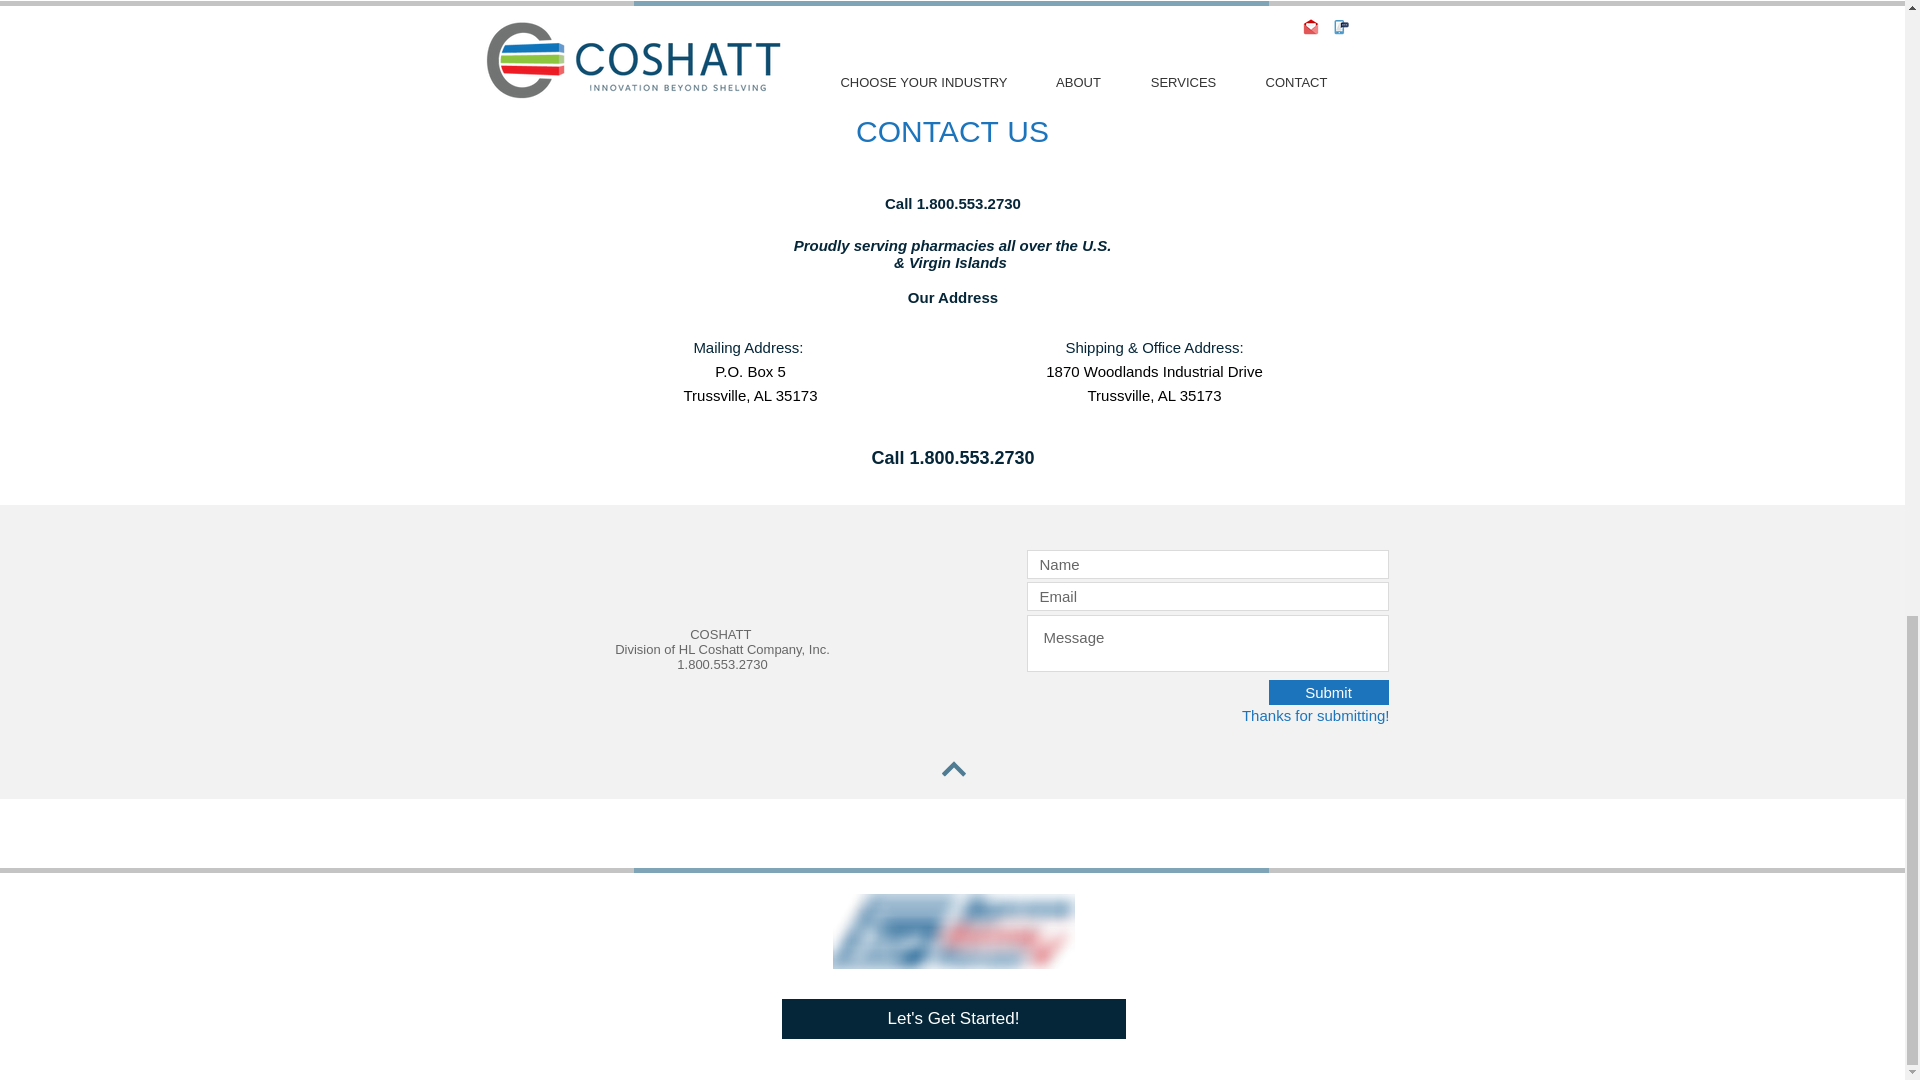  Describe the element at coordinates (952, 458) in the screenshot. I see `Call 1.800.553.2730` at that location.